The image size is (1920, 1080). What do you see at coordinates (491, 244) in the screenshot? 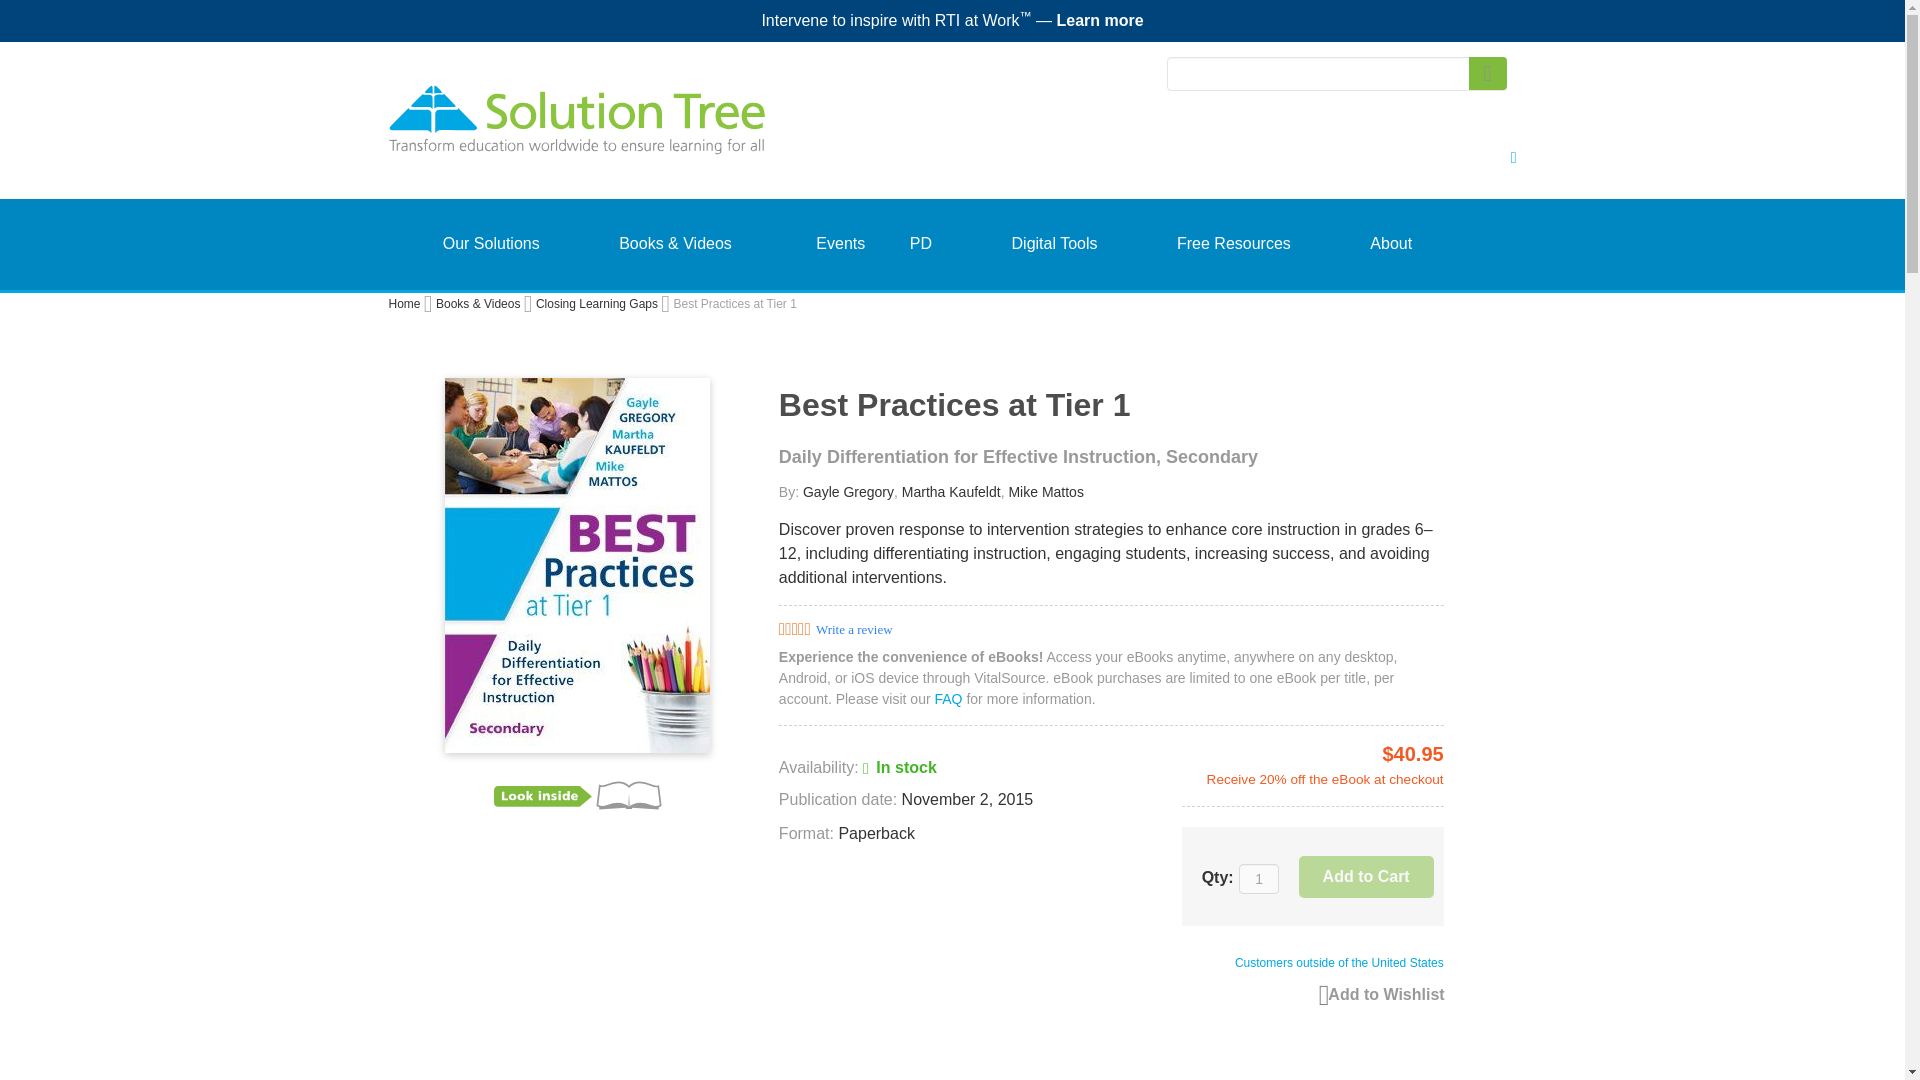
I see `Our Solutions` at bounding box center [491, 244].